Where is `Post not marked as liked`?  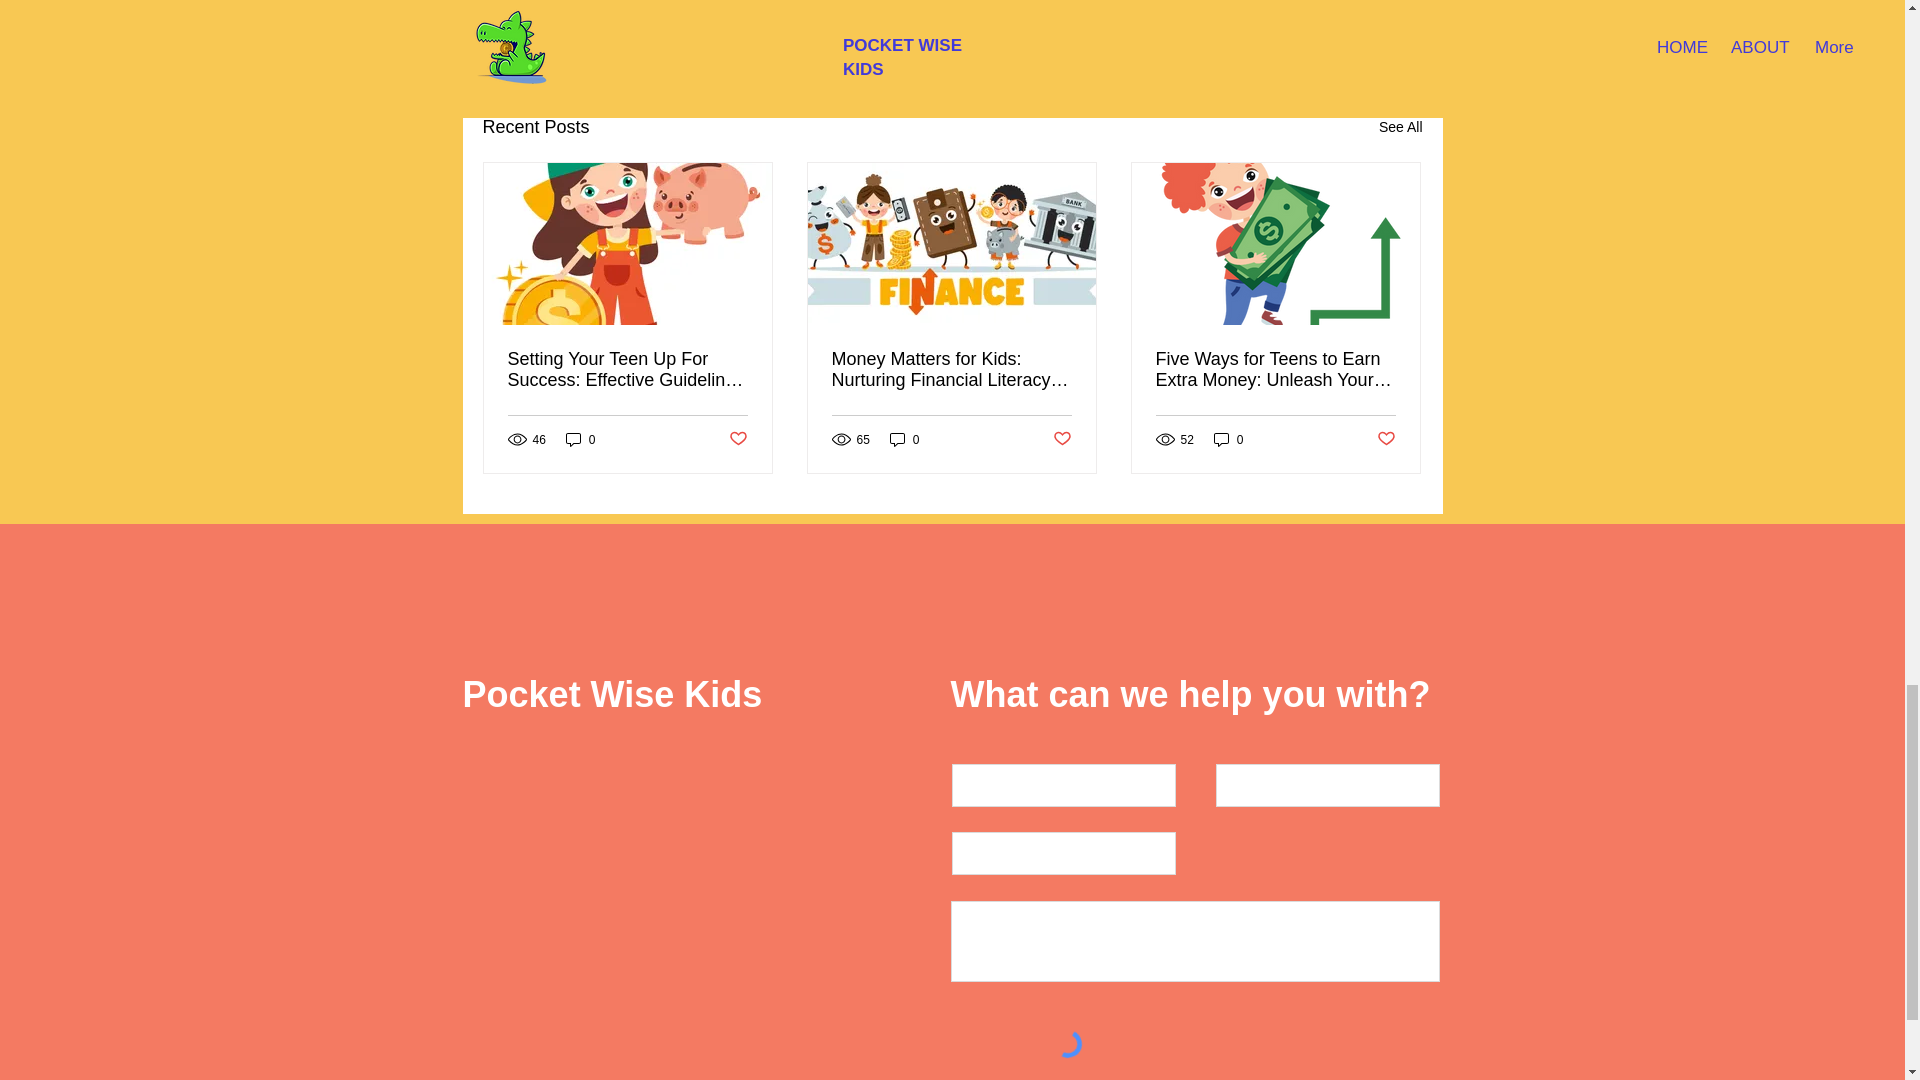
Post not marked as liked is located at coordinates (1312, 18).